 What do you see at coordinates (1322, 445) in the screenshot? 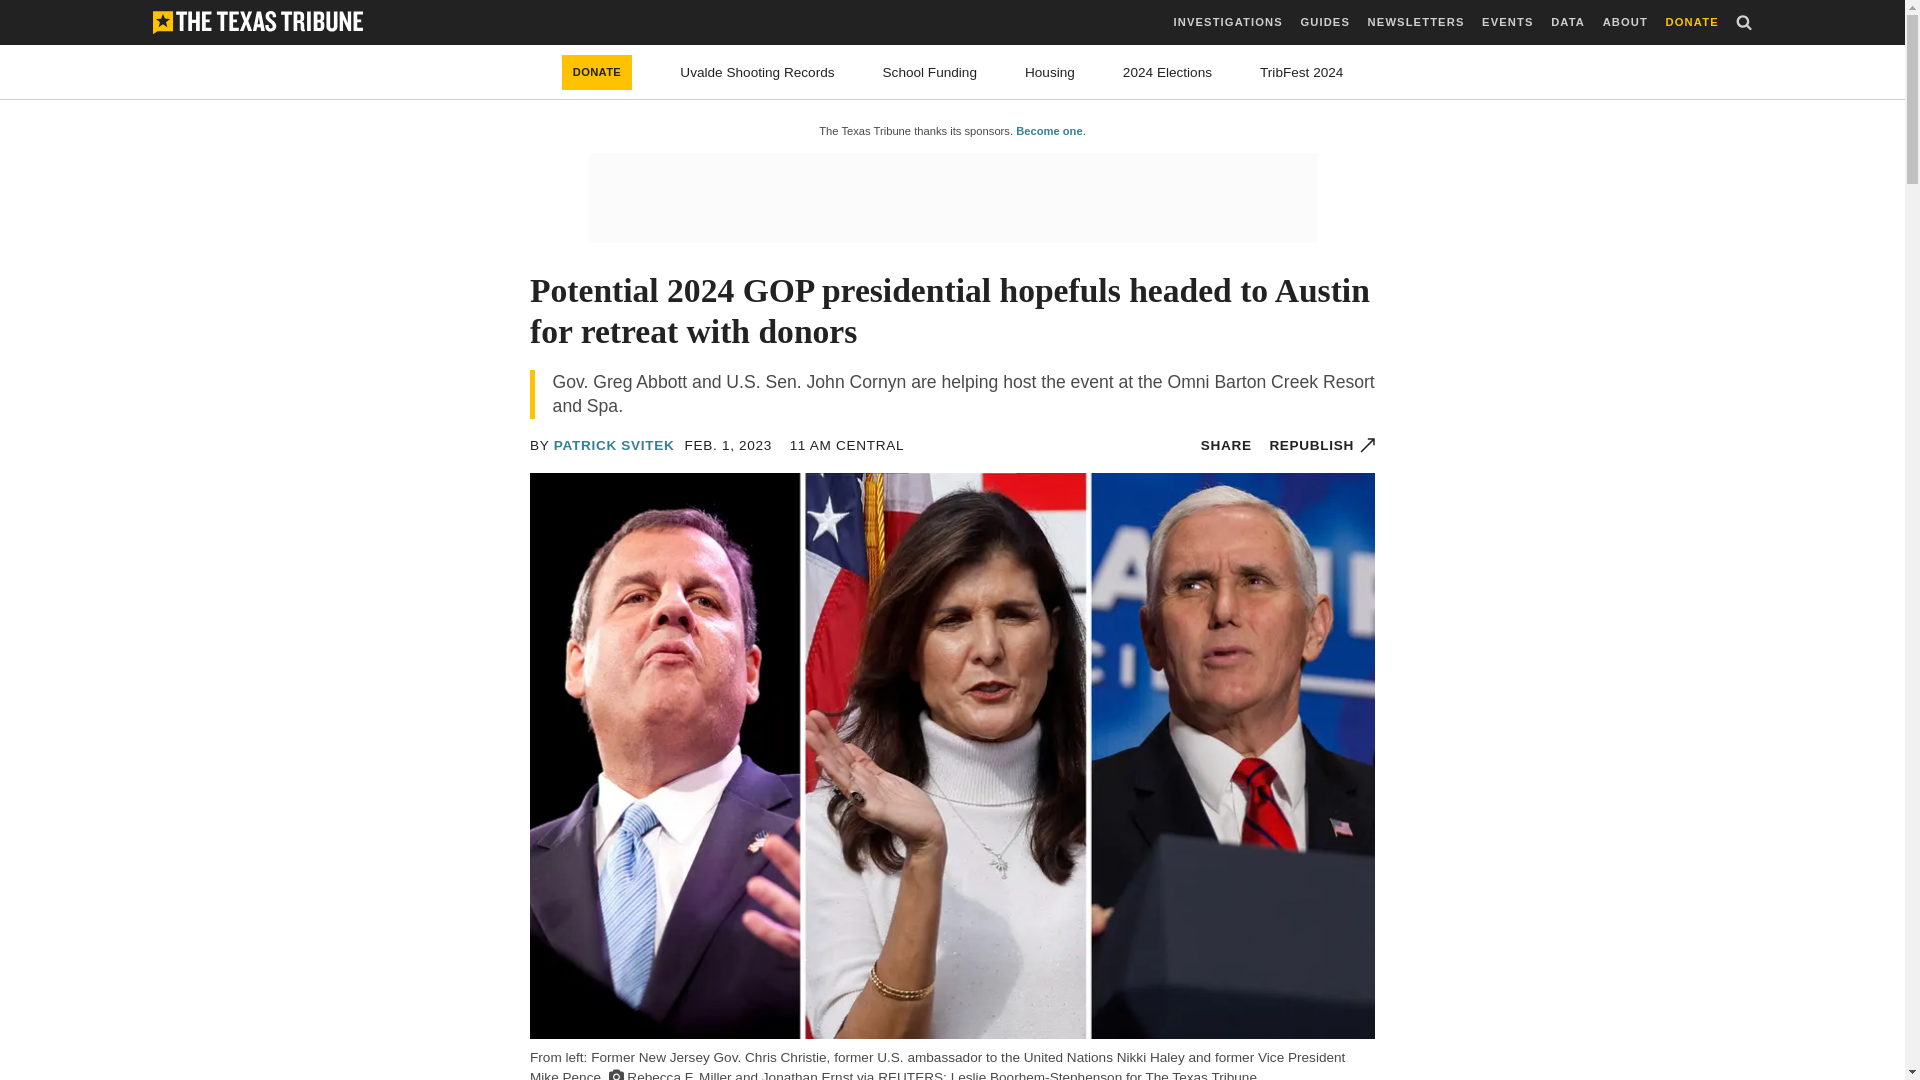
I see `REPUBLISH` at bounding box center [1322, 445].